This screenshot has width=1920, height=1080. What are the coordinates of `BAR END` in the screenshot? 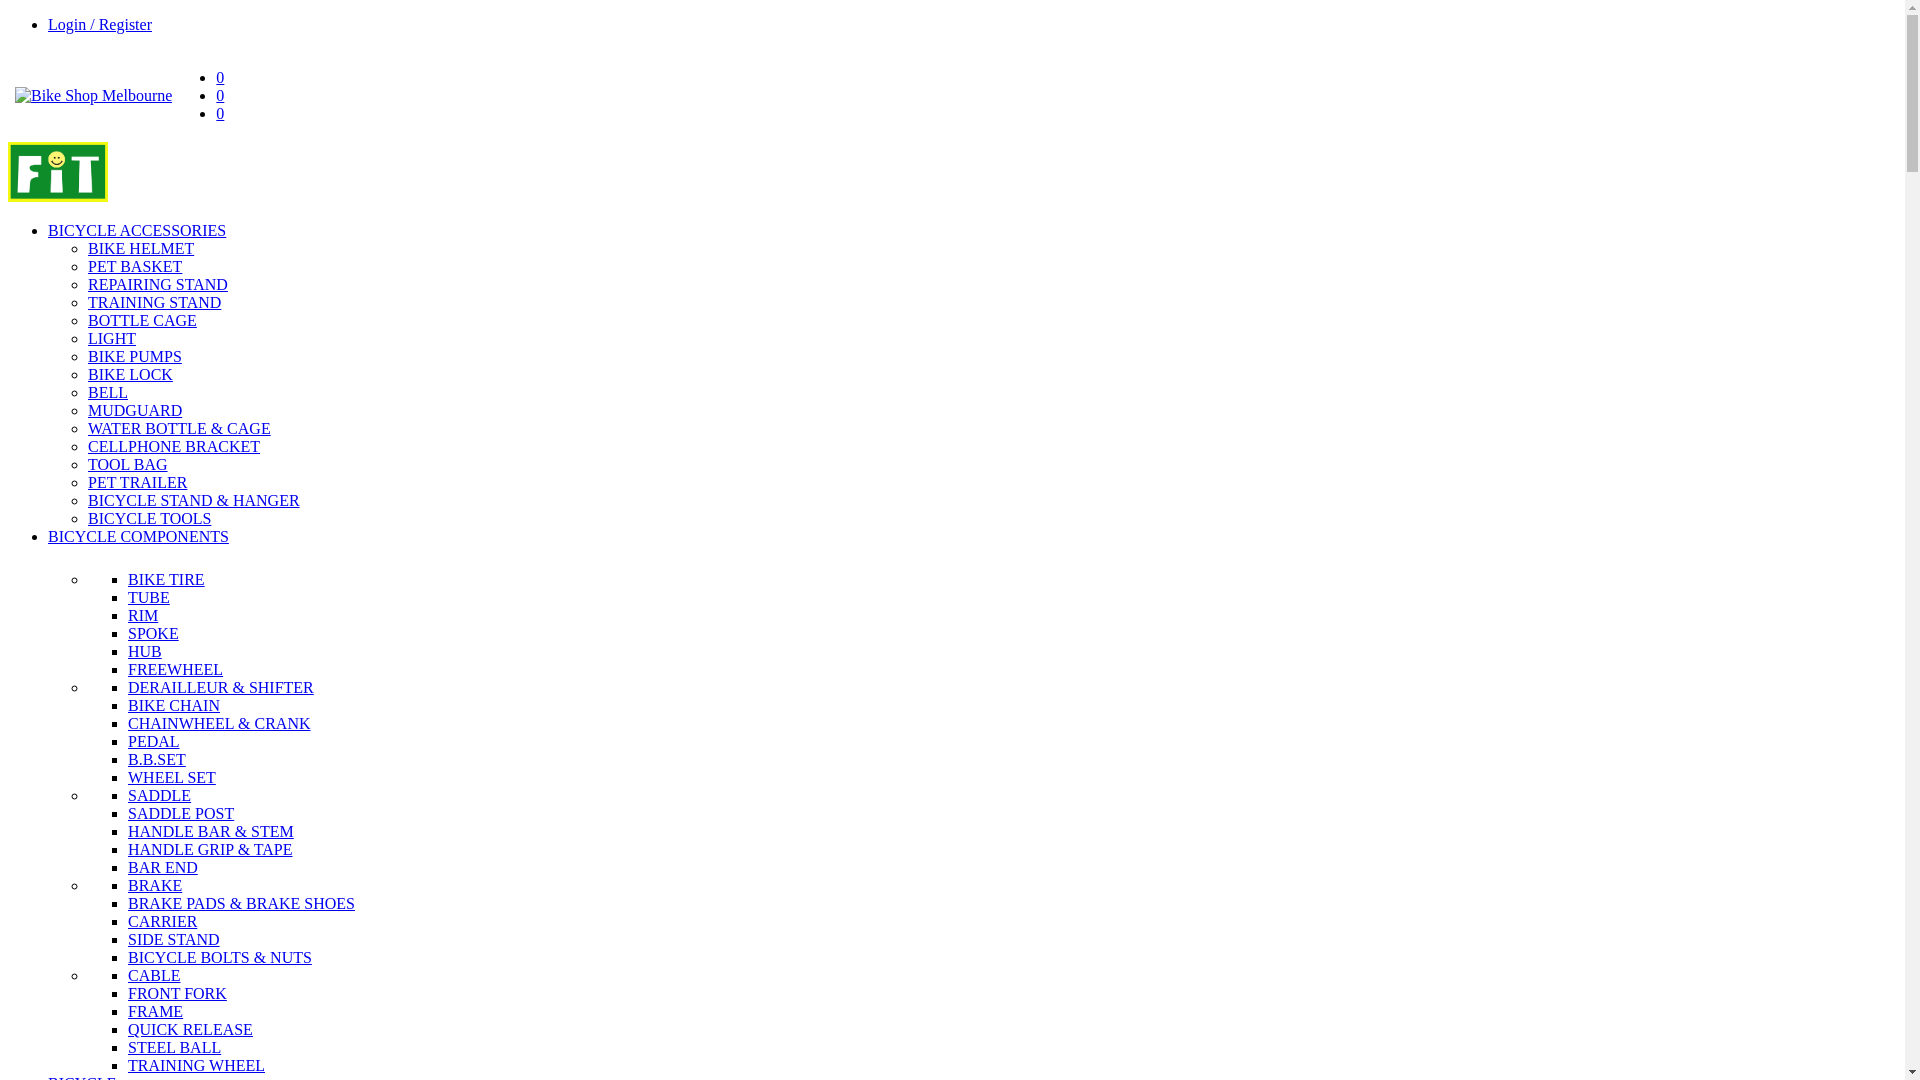 It's located at (163, 870).